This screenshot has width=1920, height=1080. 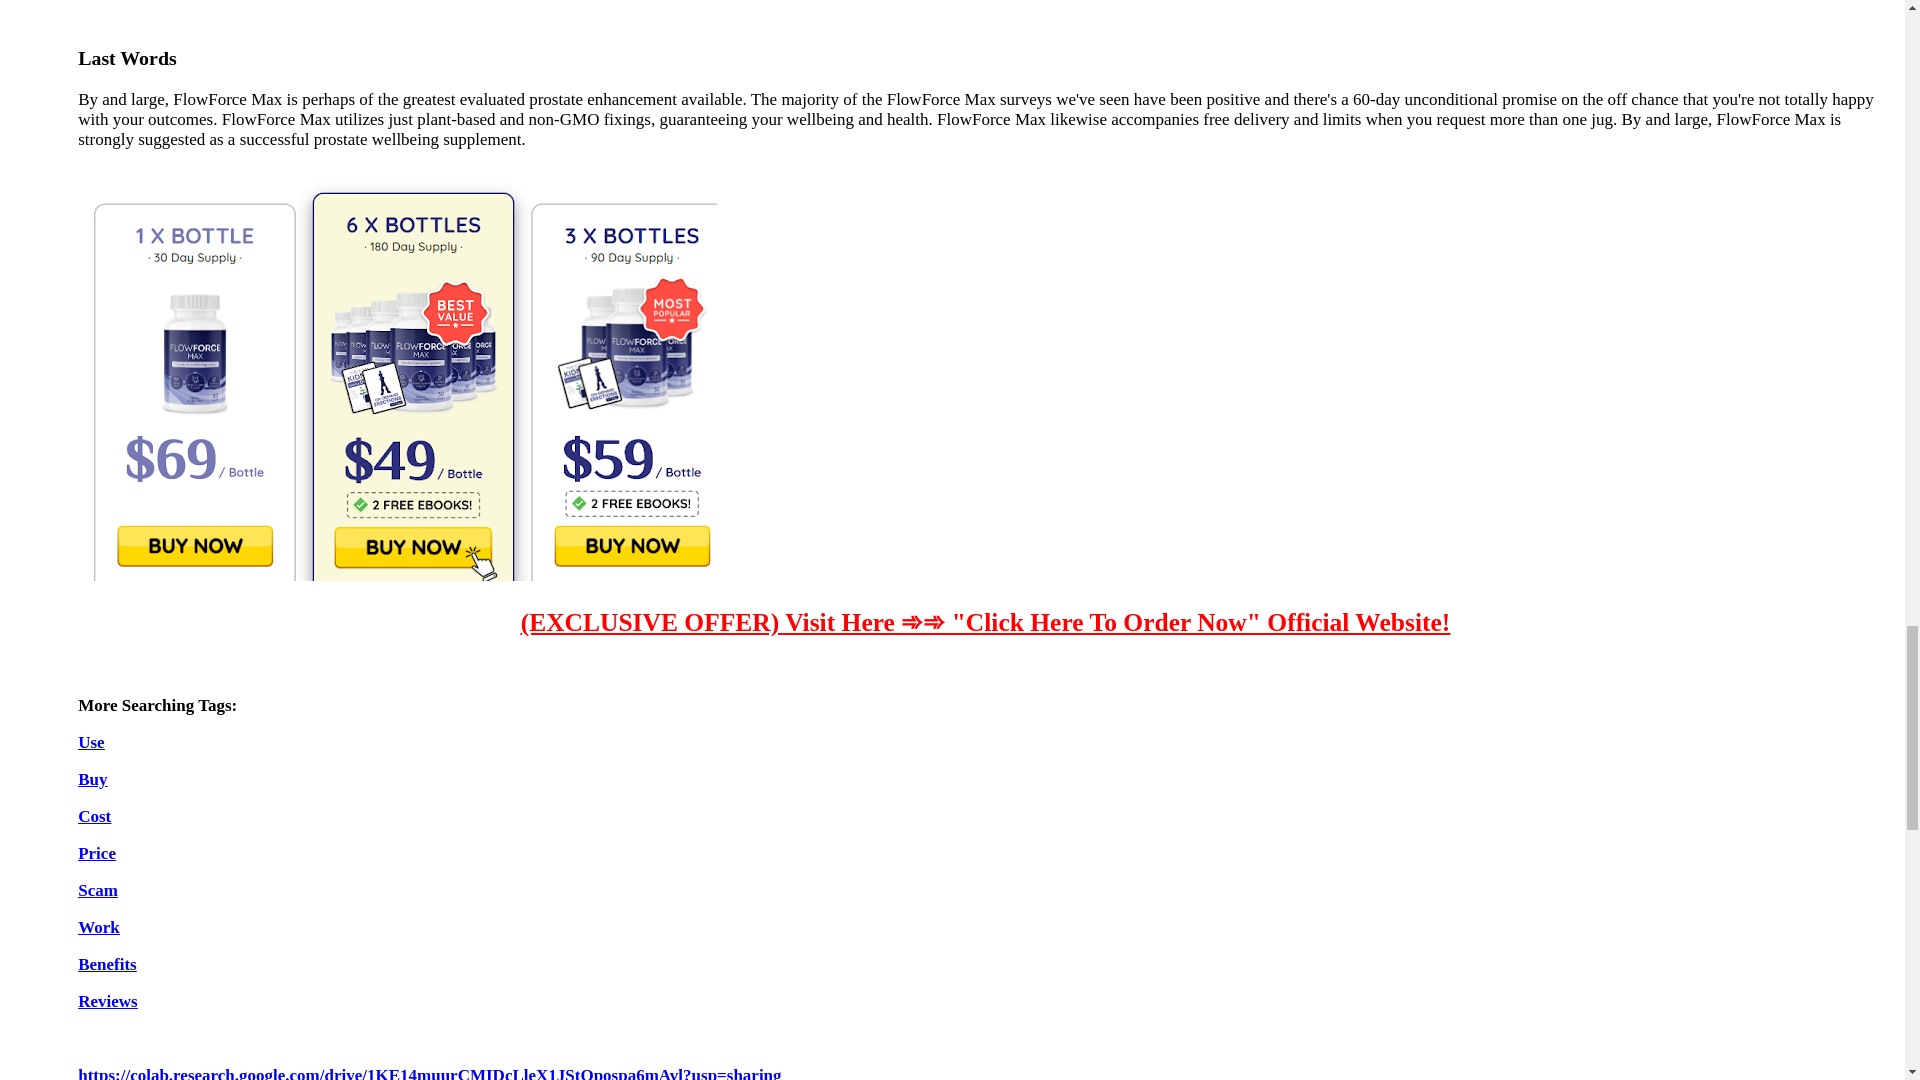 I want to click on Work, so click(x=98, y=928).